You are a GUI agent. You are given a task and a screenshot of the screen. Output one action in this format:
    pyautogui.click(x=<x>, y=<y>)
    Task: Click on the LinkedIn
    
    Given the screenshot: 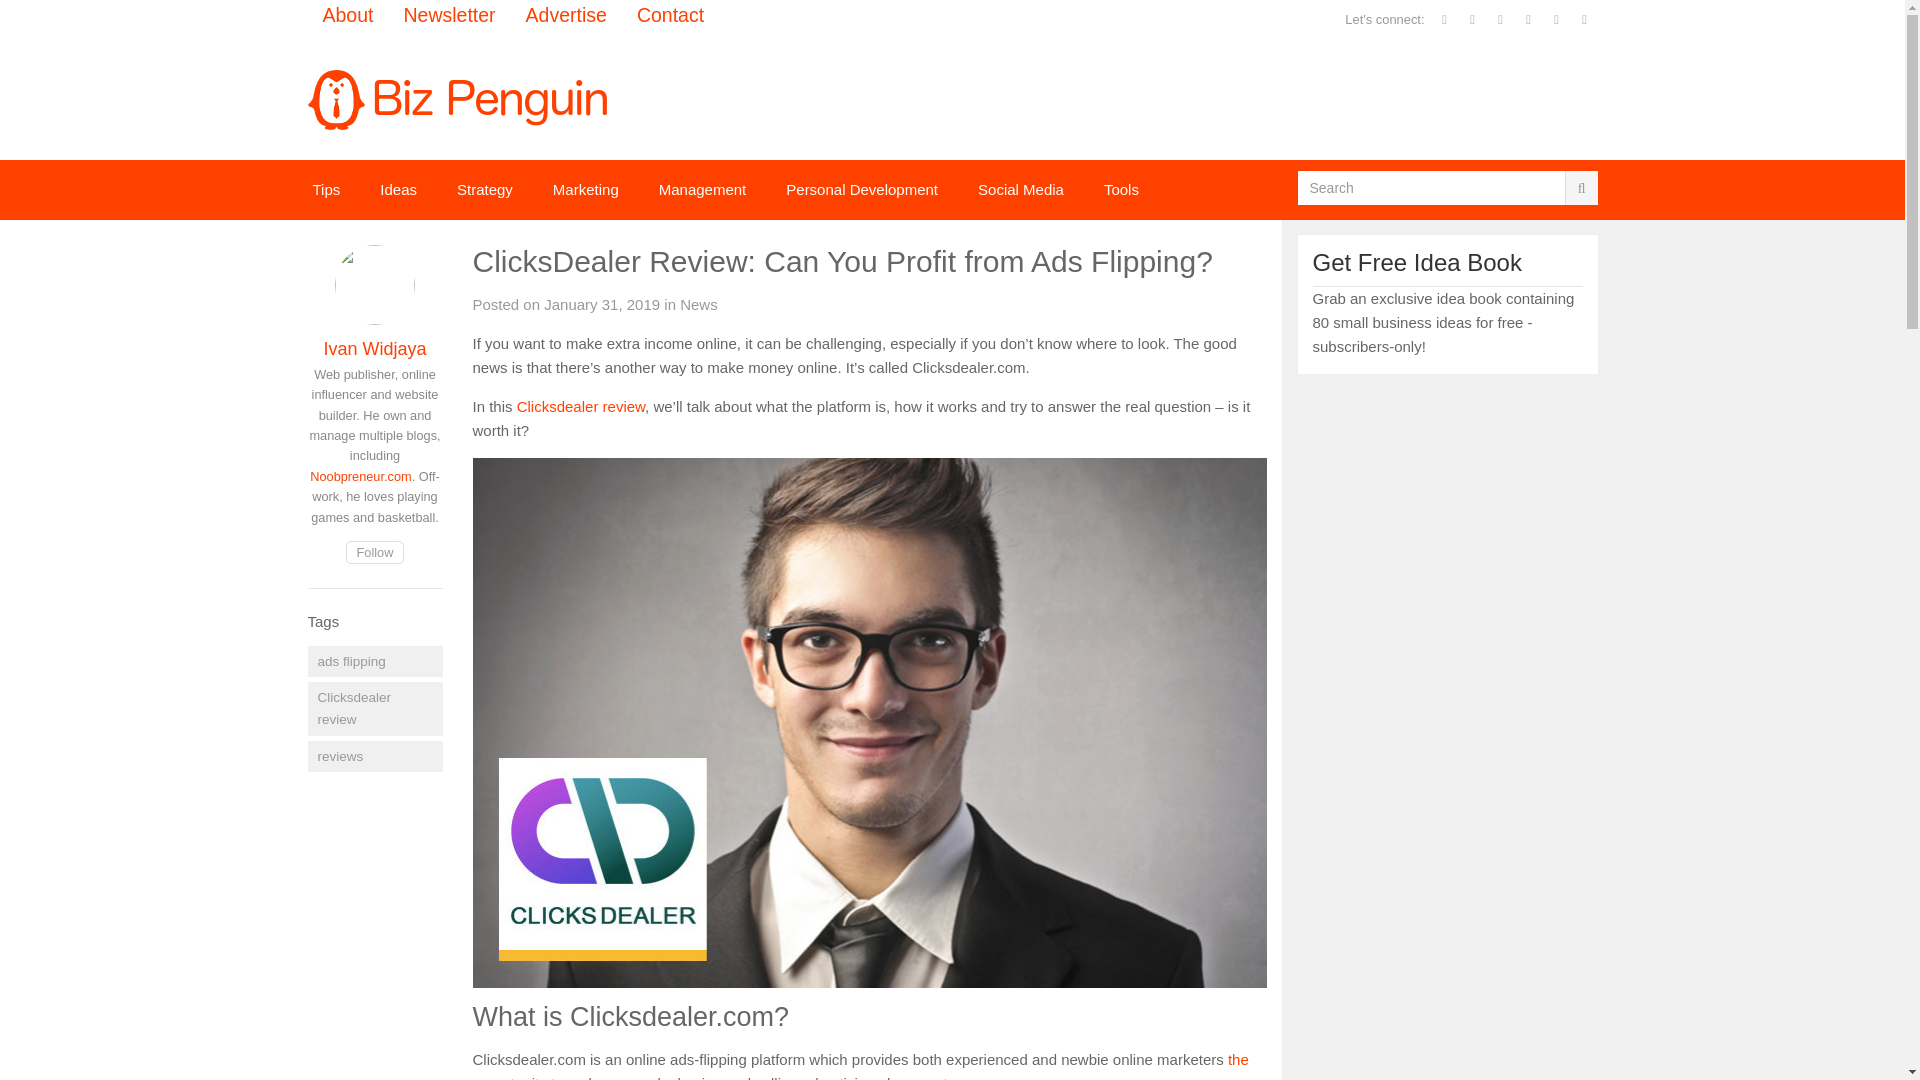 What is the action you would take?
    pyautogui.click(x=1528, y=20)
    